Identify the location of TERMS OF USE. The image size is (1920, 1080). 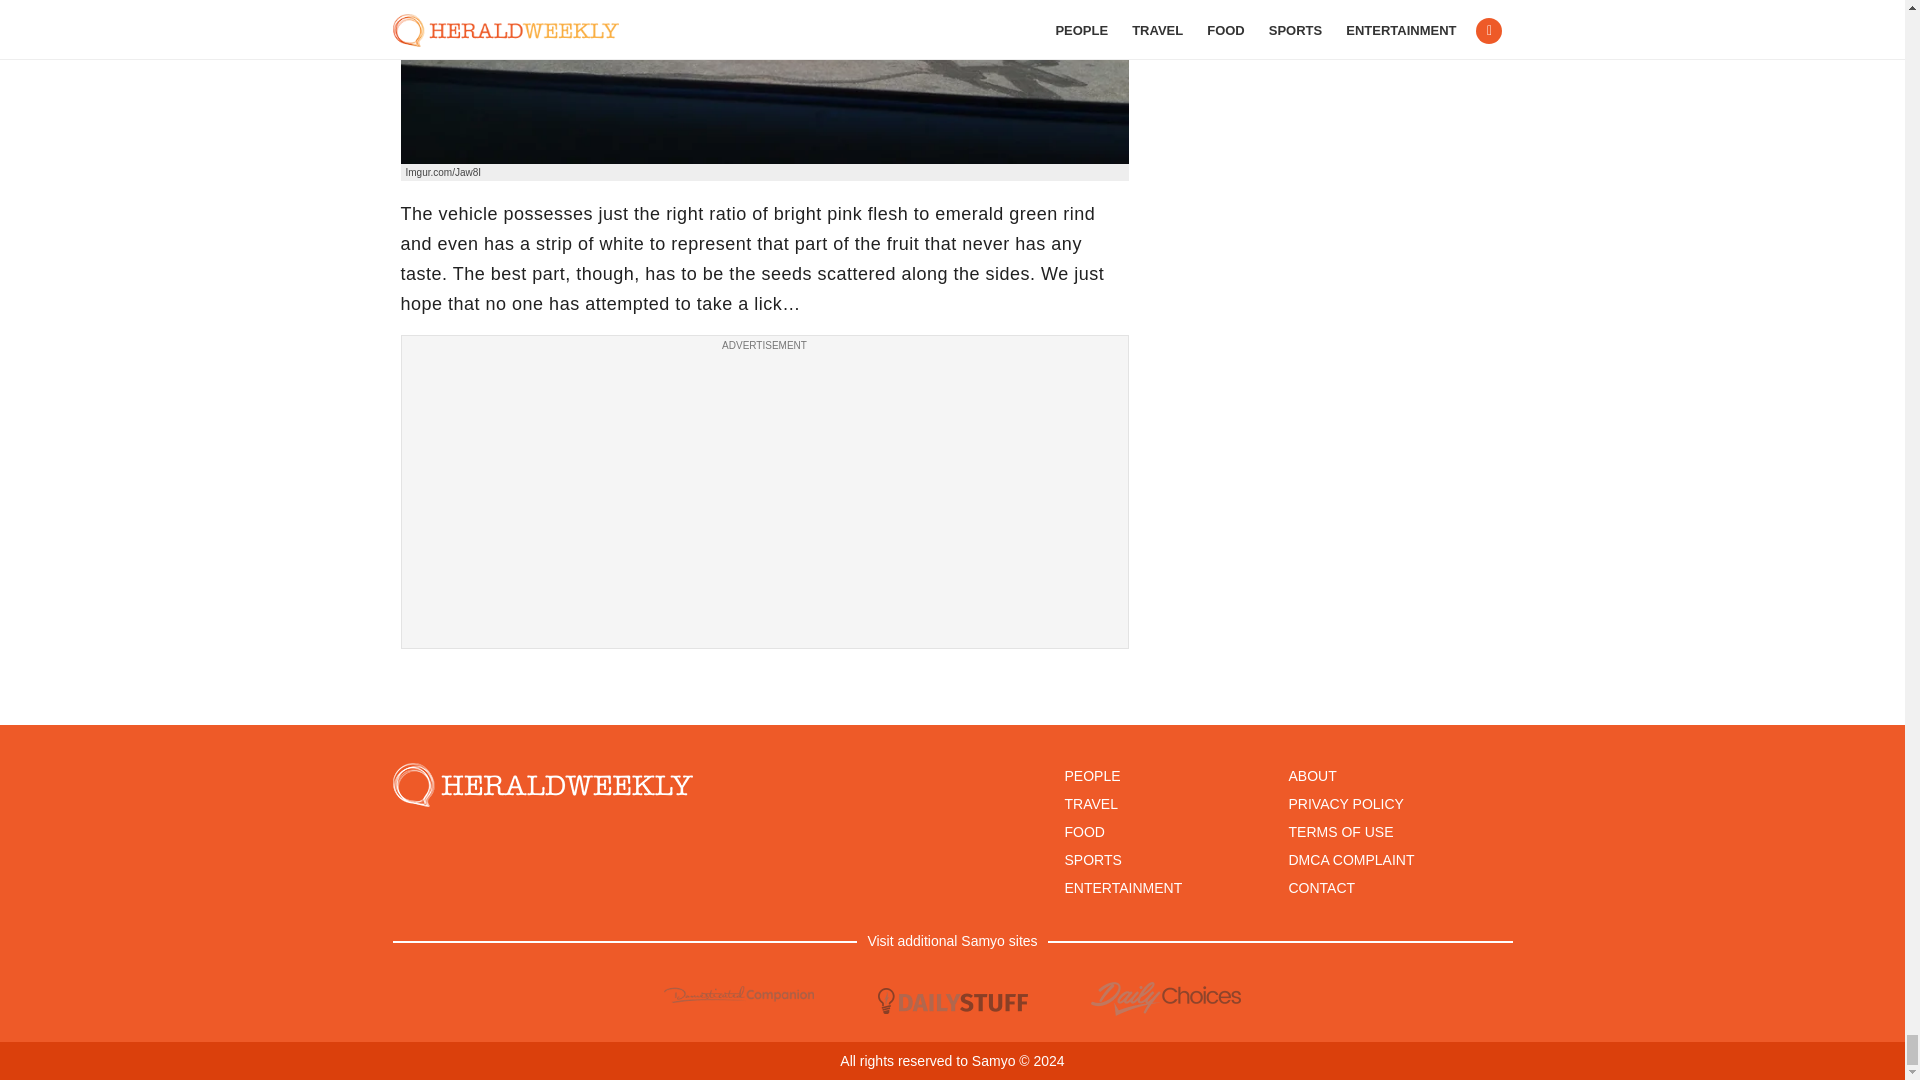
(1340, 832).